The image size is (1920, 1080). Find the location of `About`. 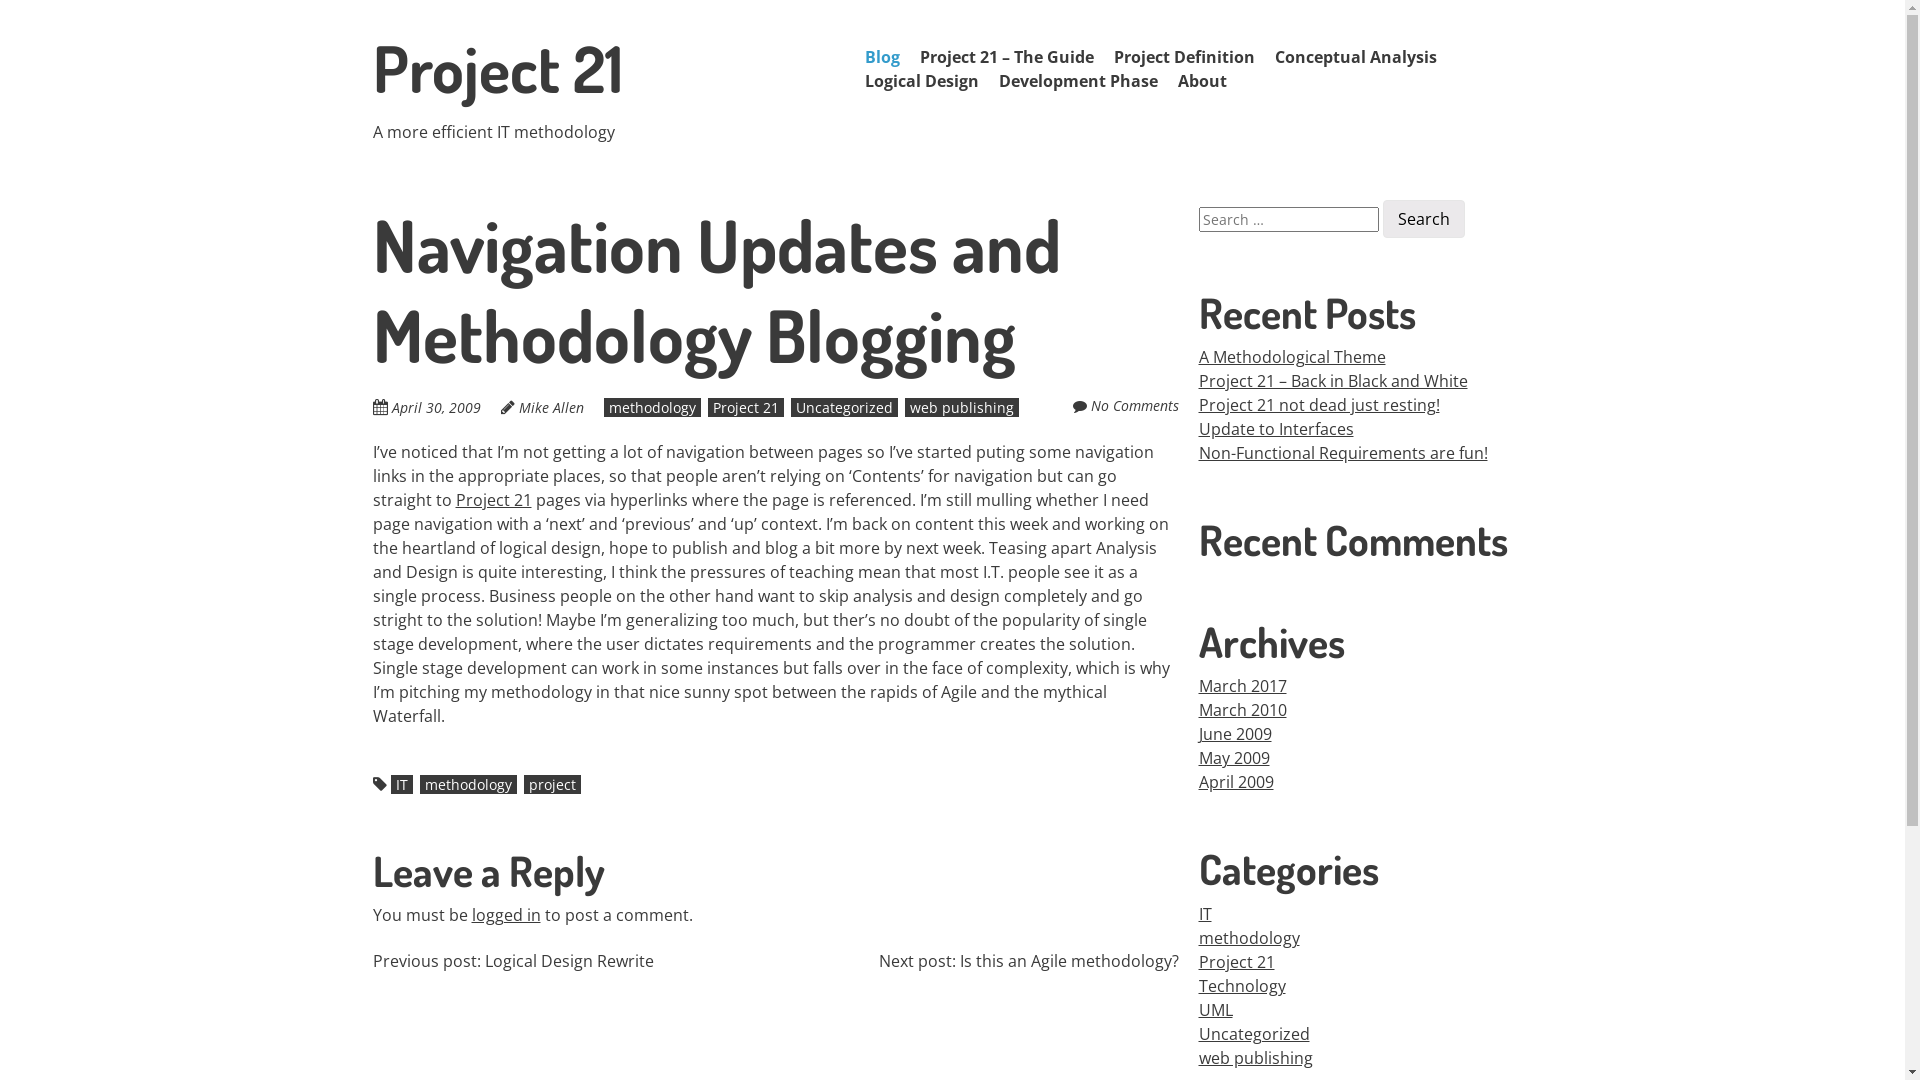

About is located at coordinates (1202, 81).